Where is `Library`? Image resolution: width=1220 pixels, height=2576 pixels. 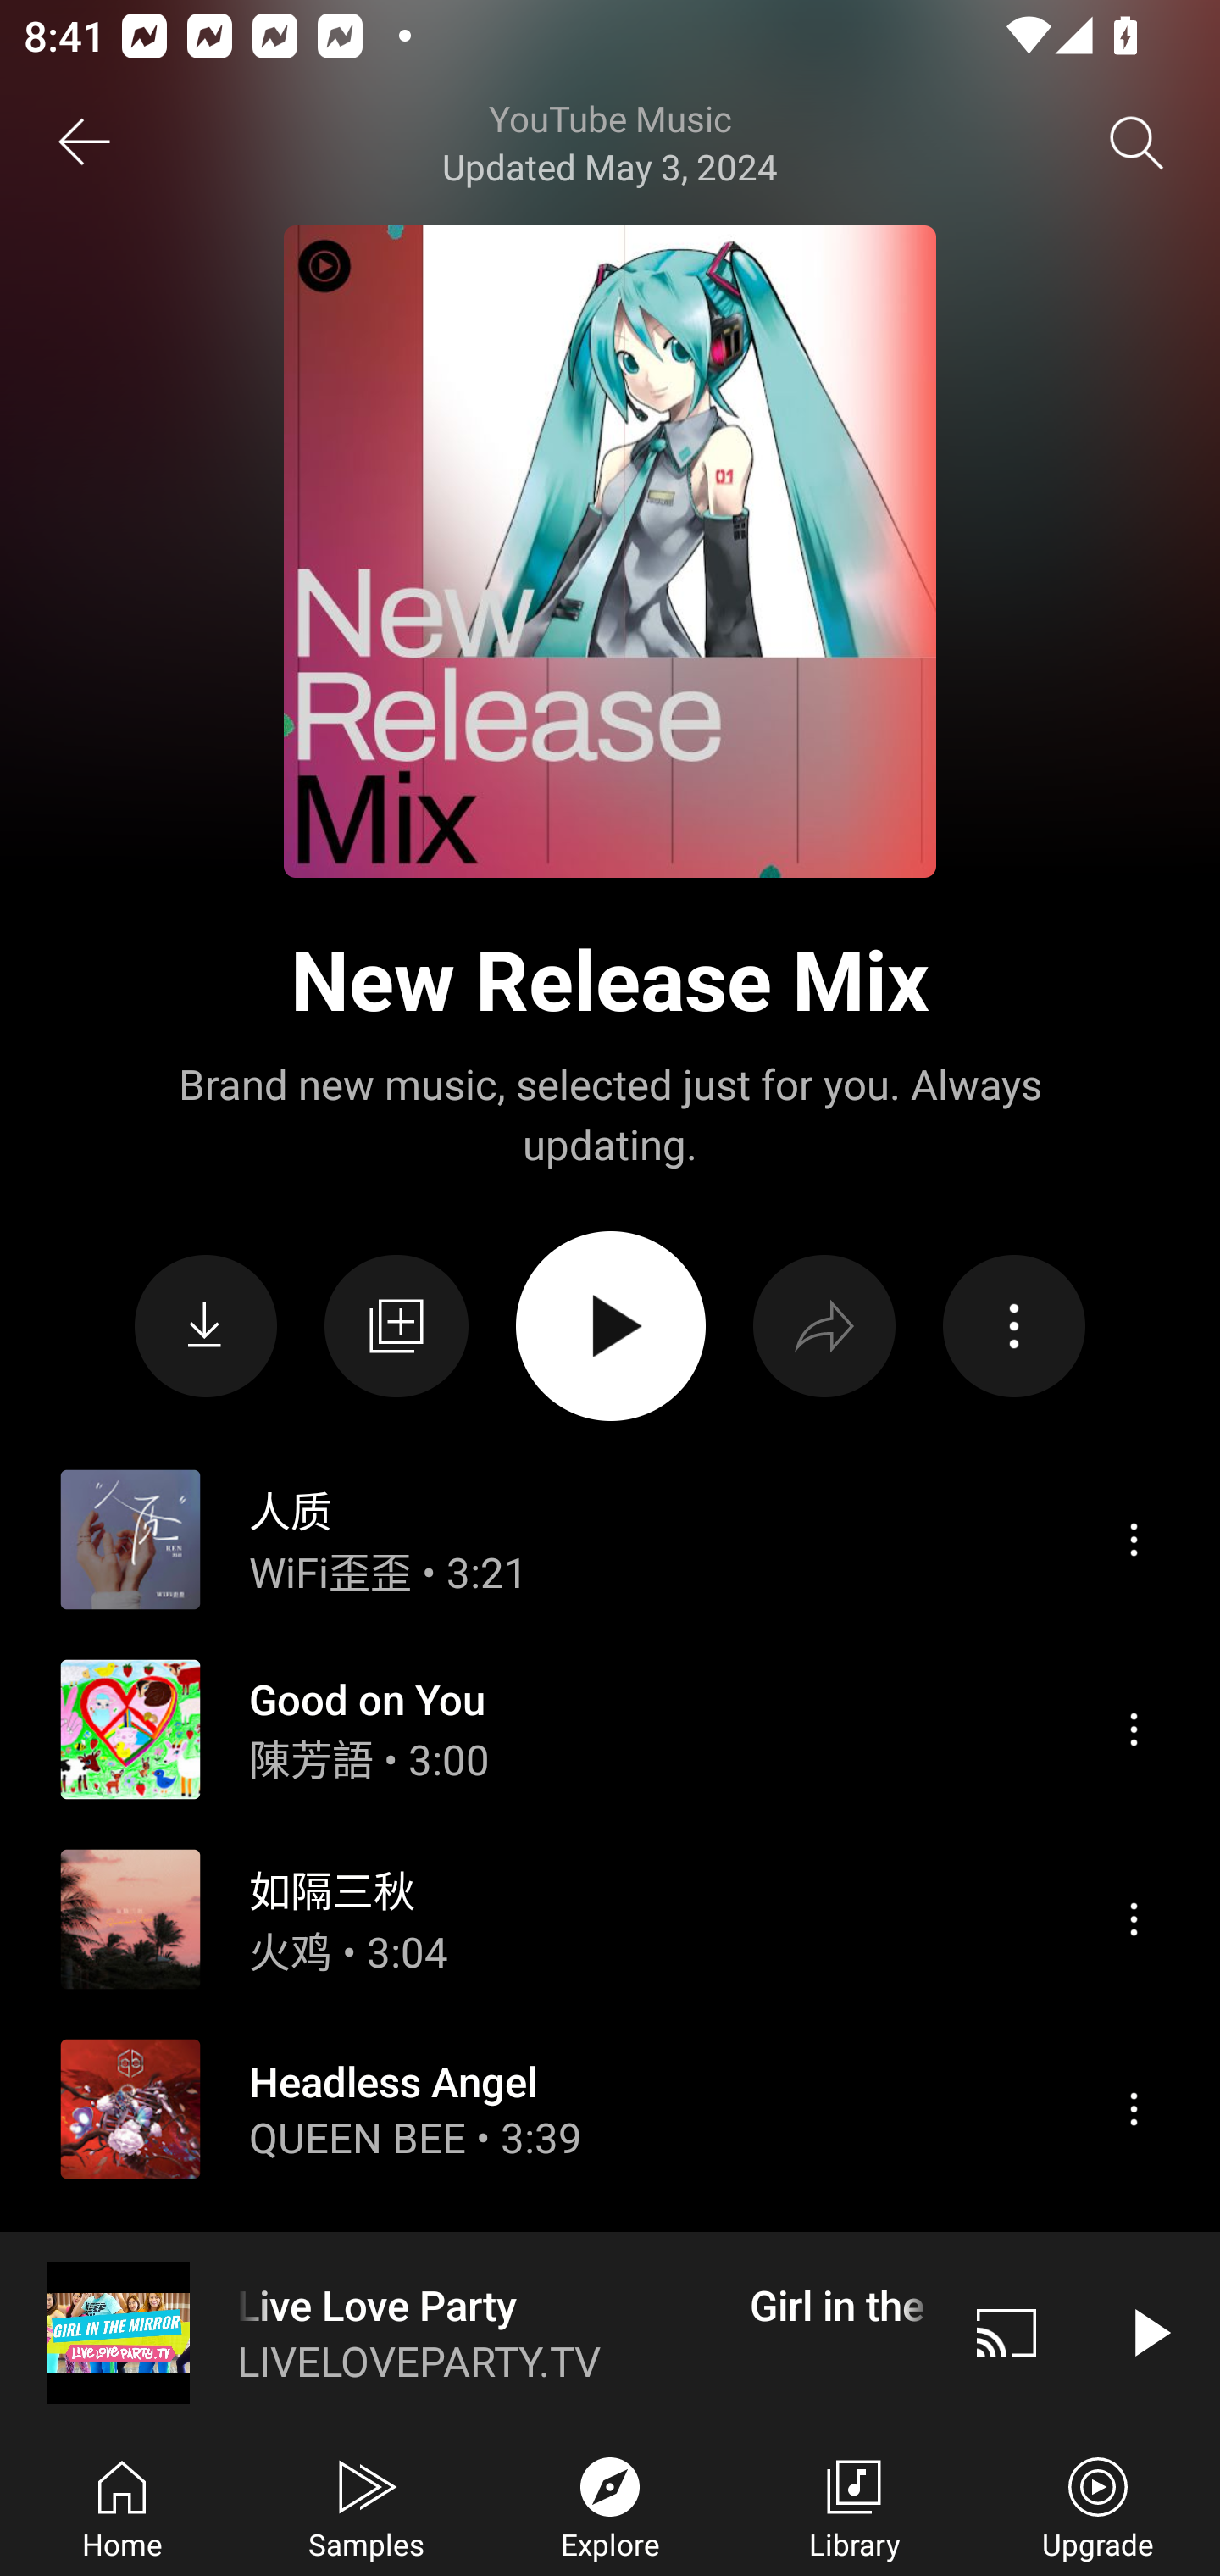
Library is located at coordinates (854, 2505).